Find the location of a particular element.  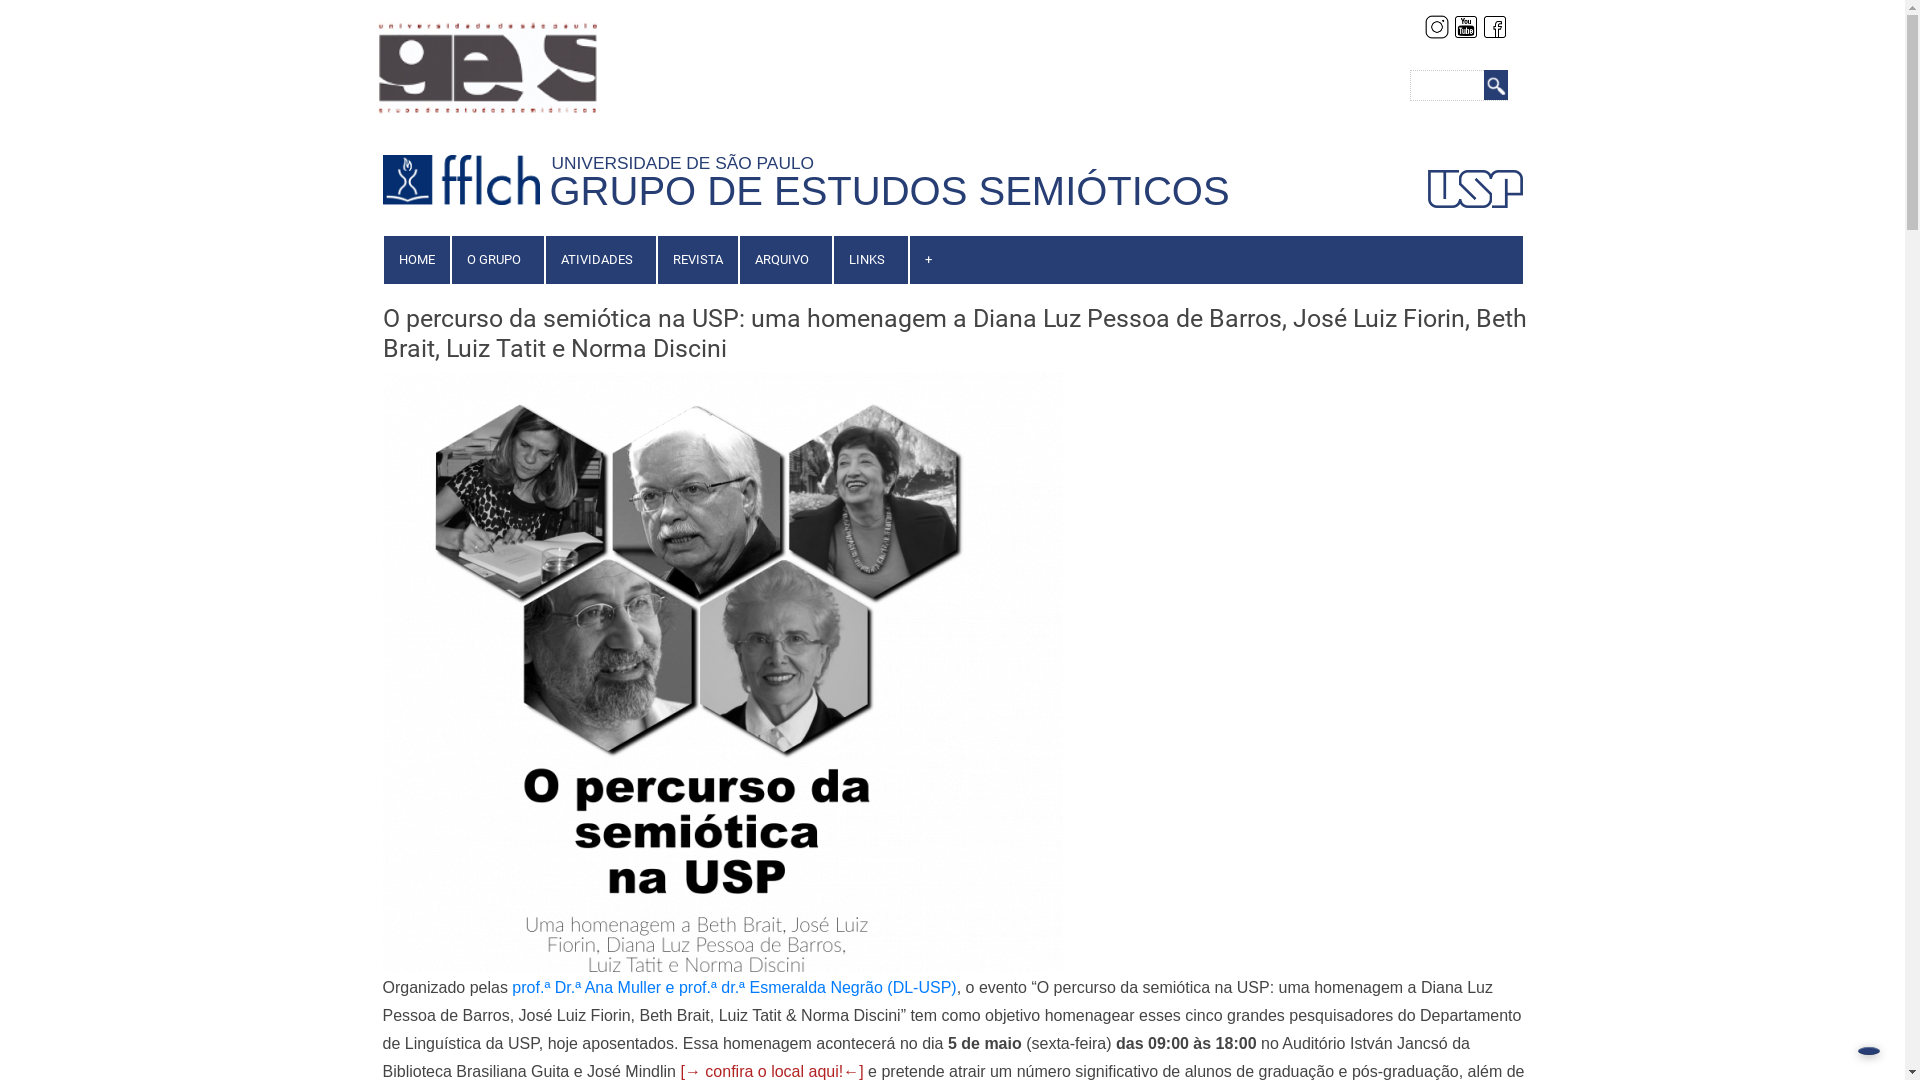

Buscar is located at coordinates (1496, 85).